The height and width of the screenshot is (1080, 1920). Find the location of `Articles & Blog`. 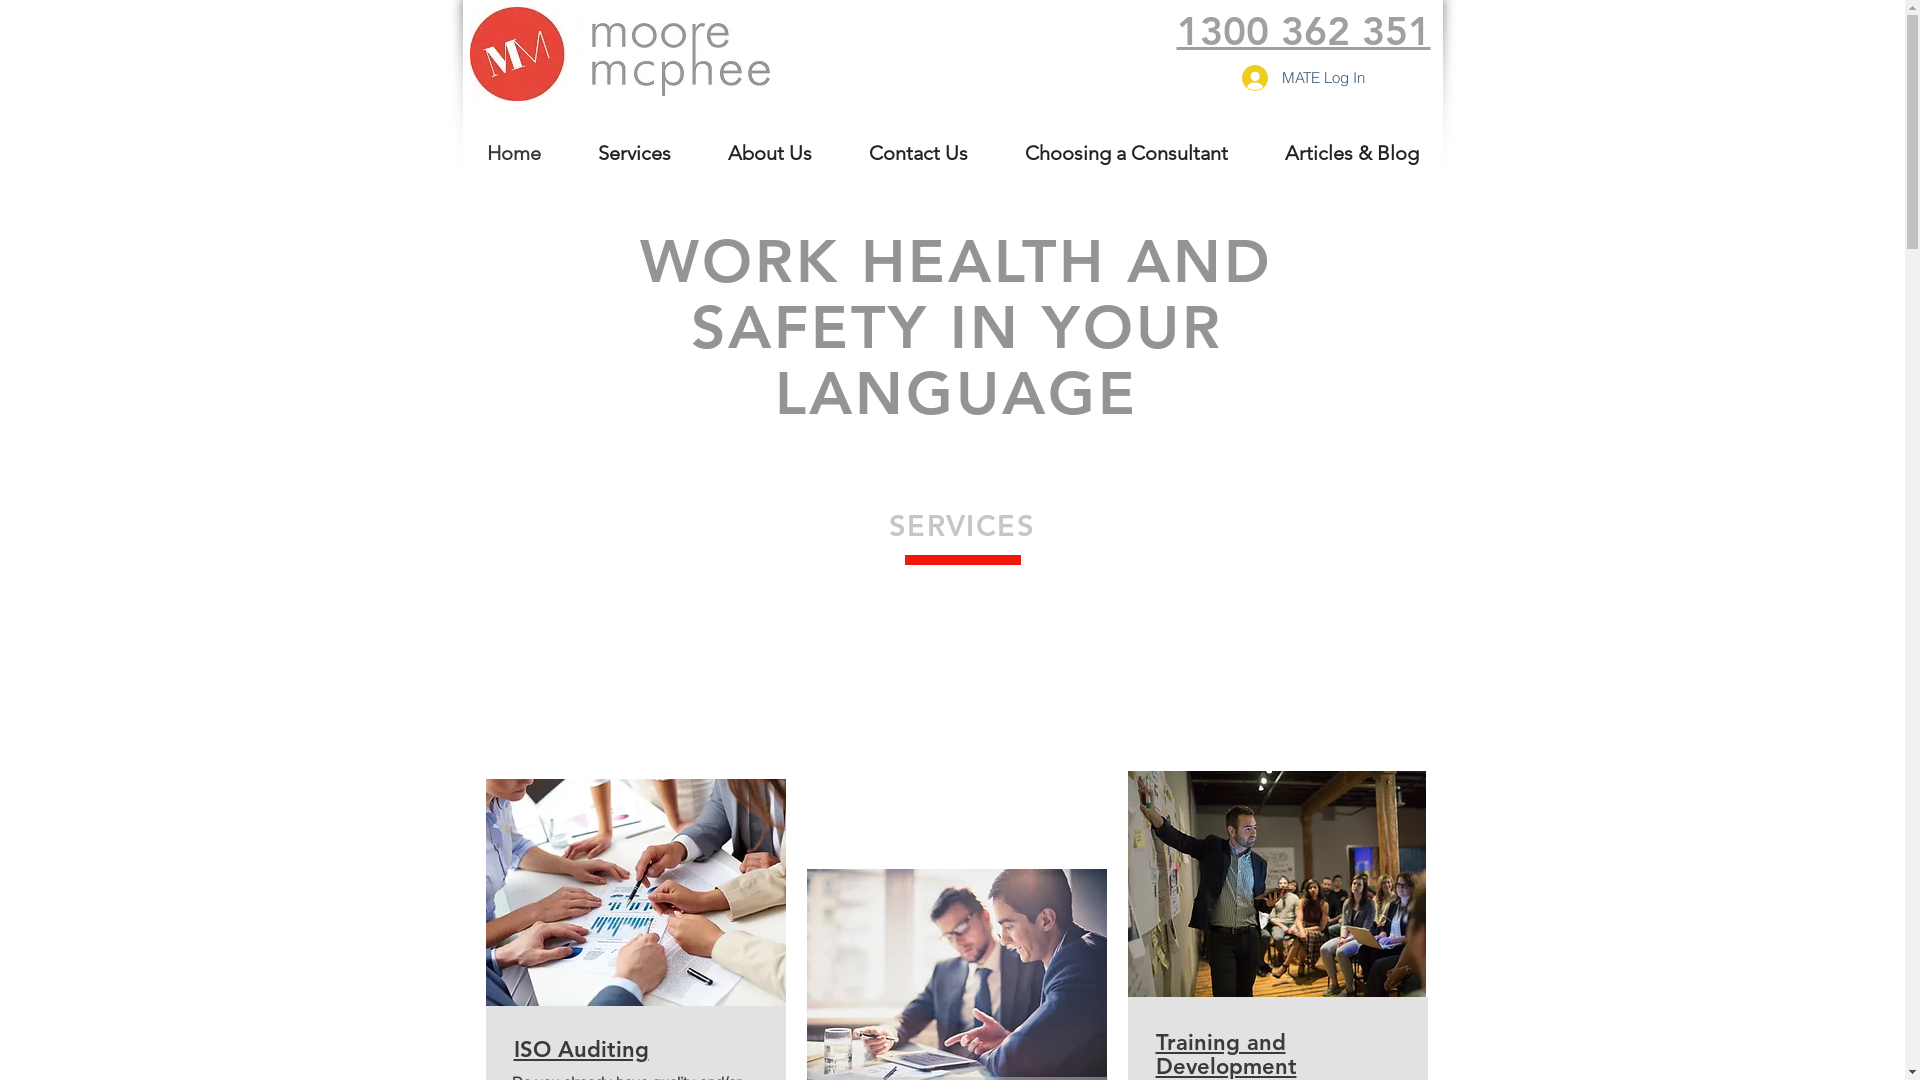

Articles & Blog is located at coordinates (1352, 153).